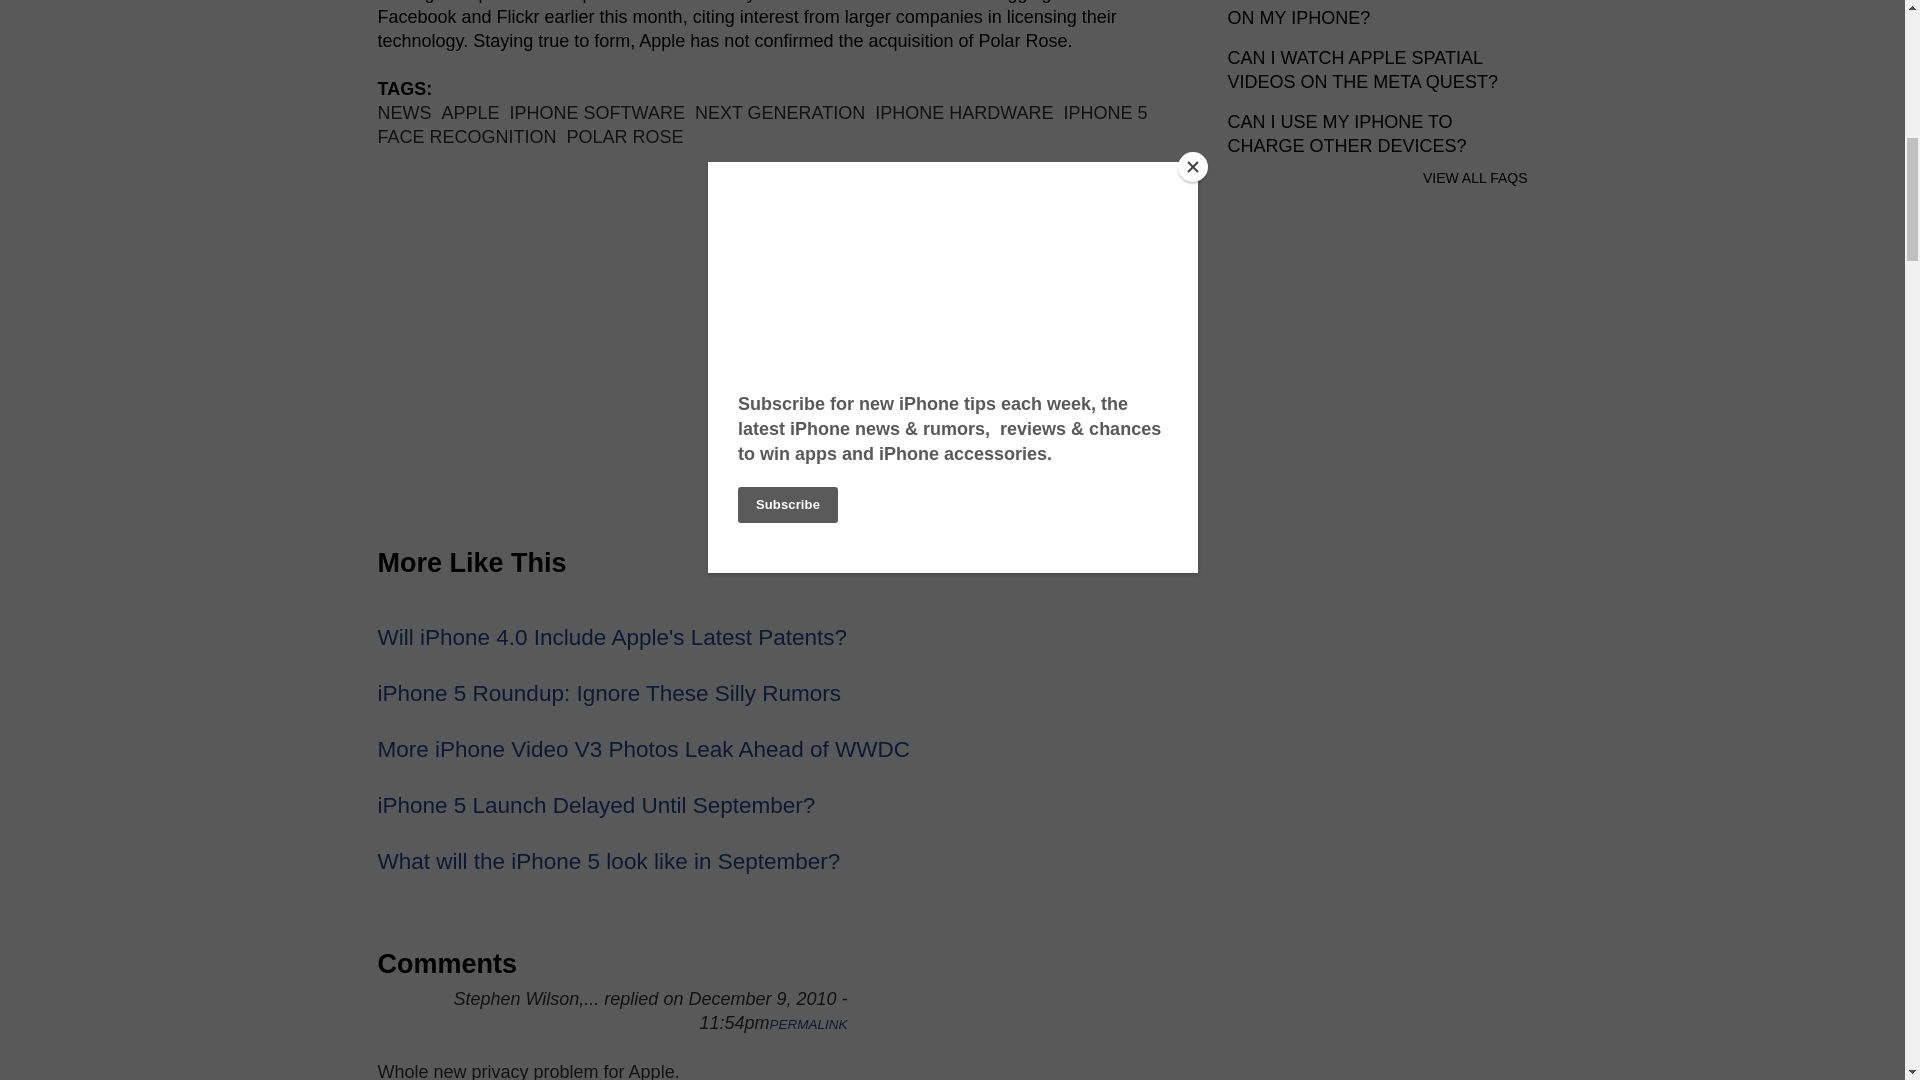 Image resolution: width=1920 pixels, height=1080 pixels. What do you see at coordinates (1106, 112) in the screenshot?
I see `IPHONE 5` at bounding box center [1106, 112].